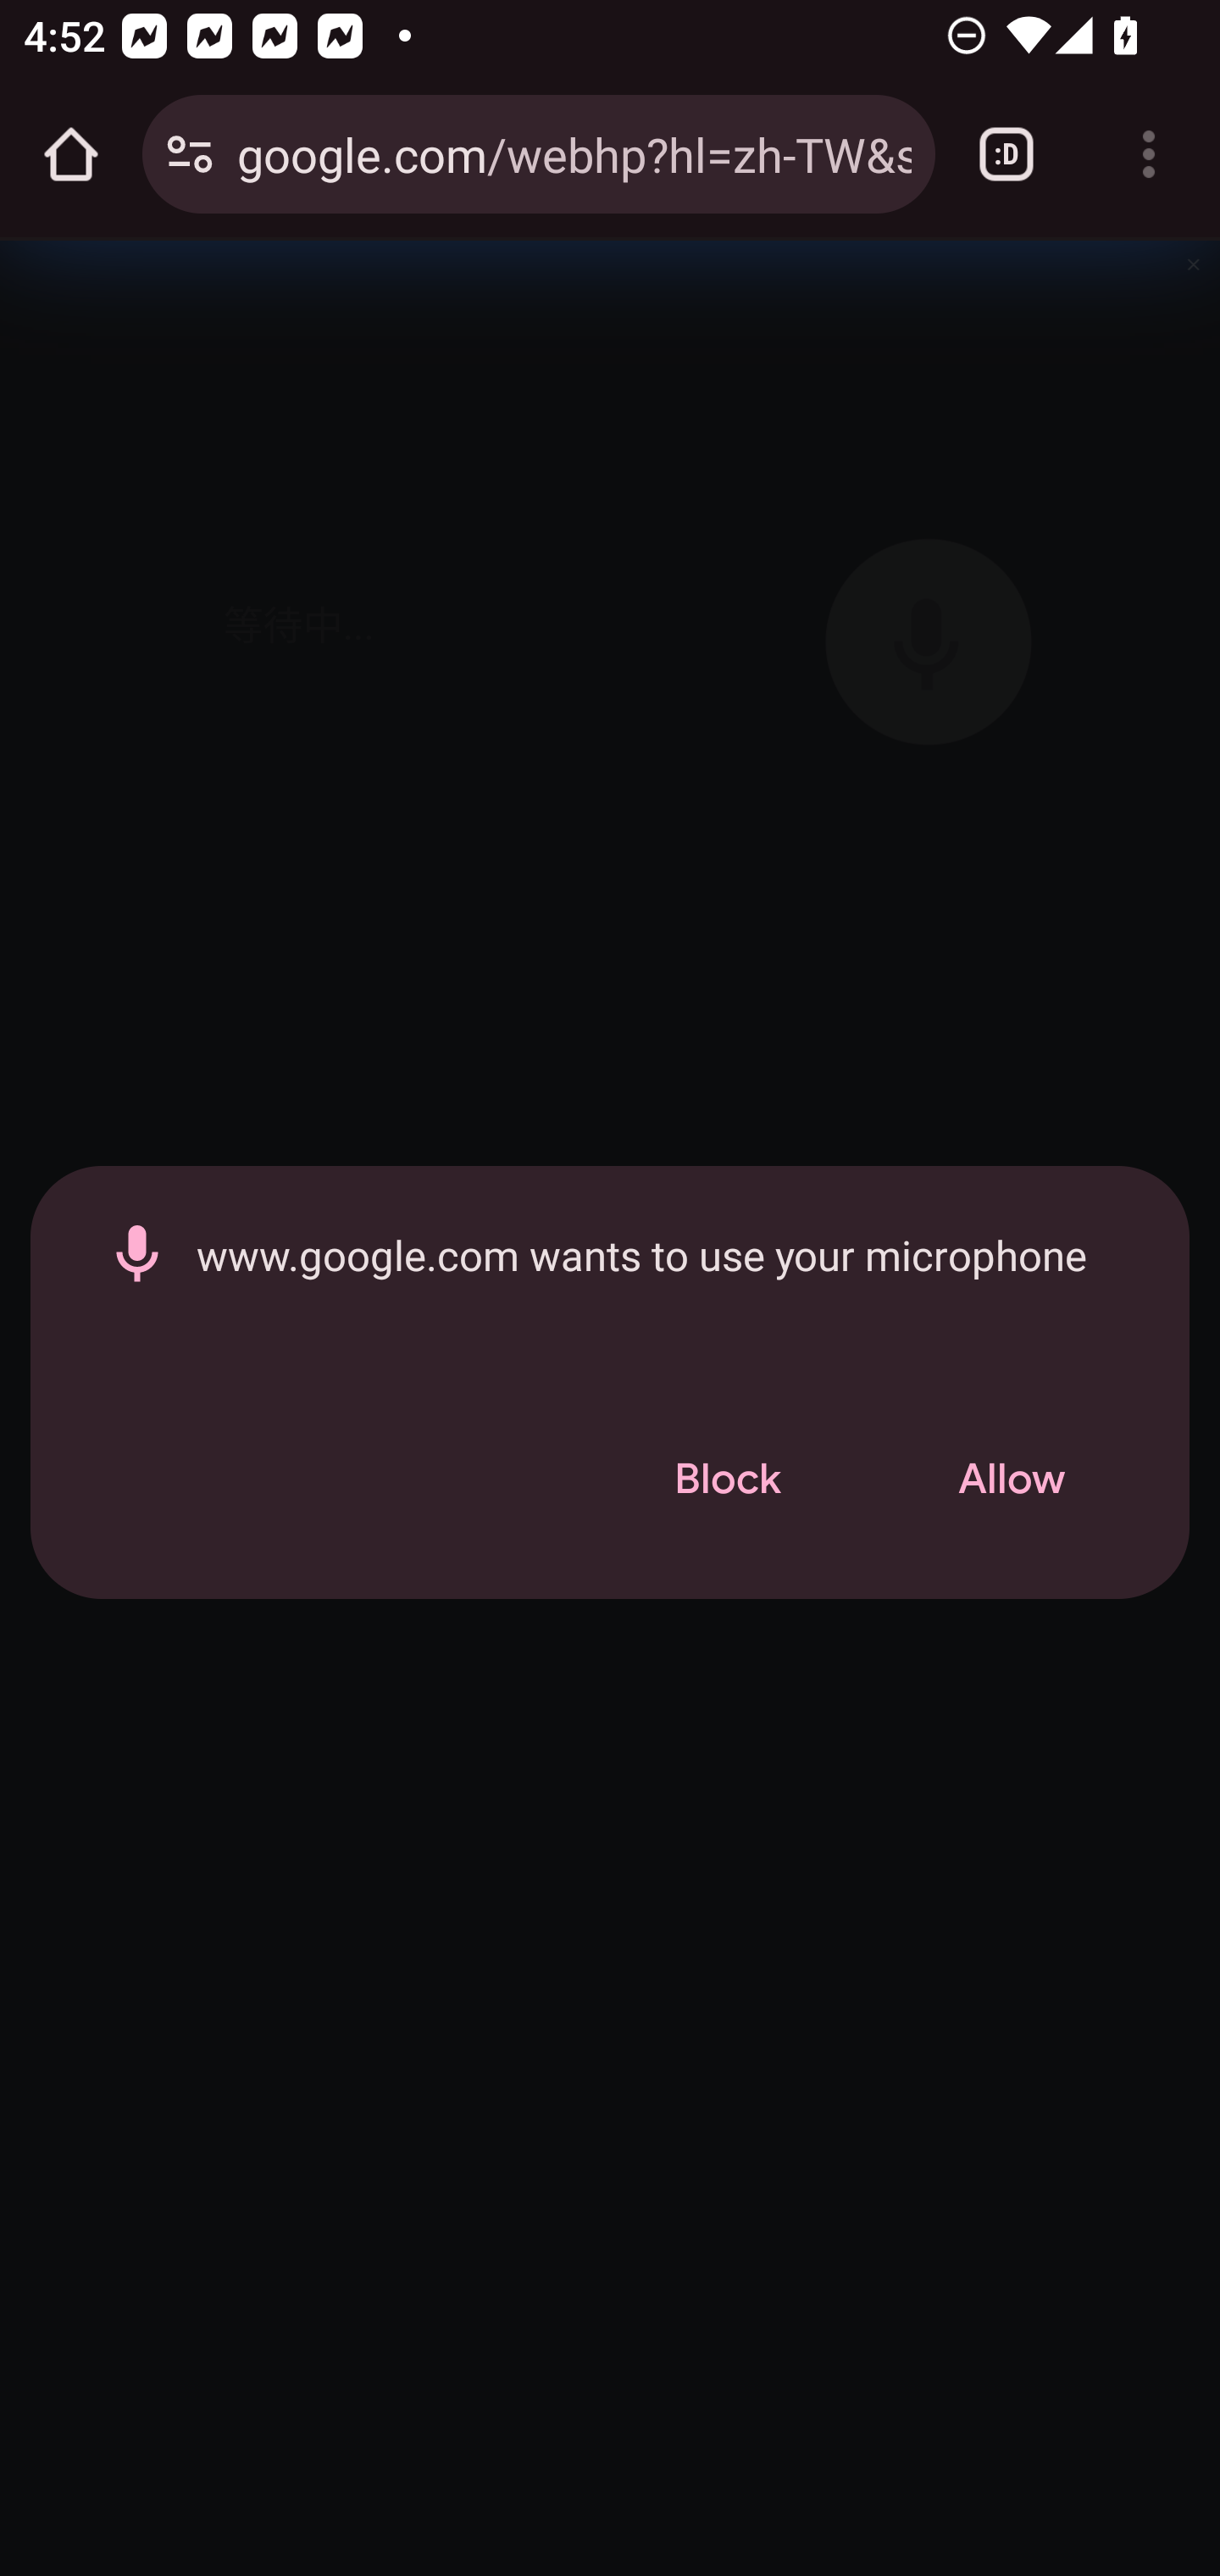 The image size is (1220, 2576). I want to click on Customize and control Google Chrome, so click(1149, 154).